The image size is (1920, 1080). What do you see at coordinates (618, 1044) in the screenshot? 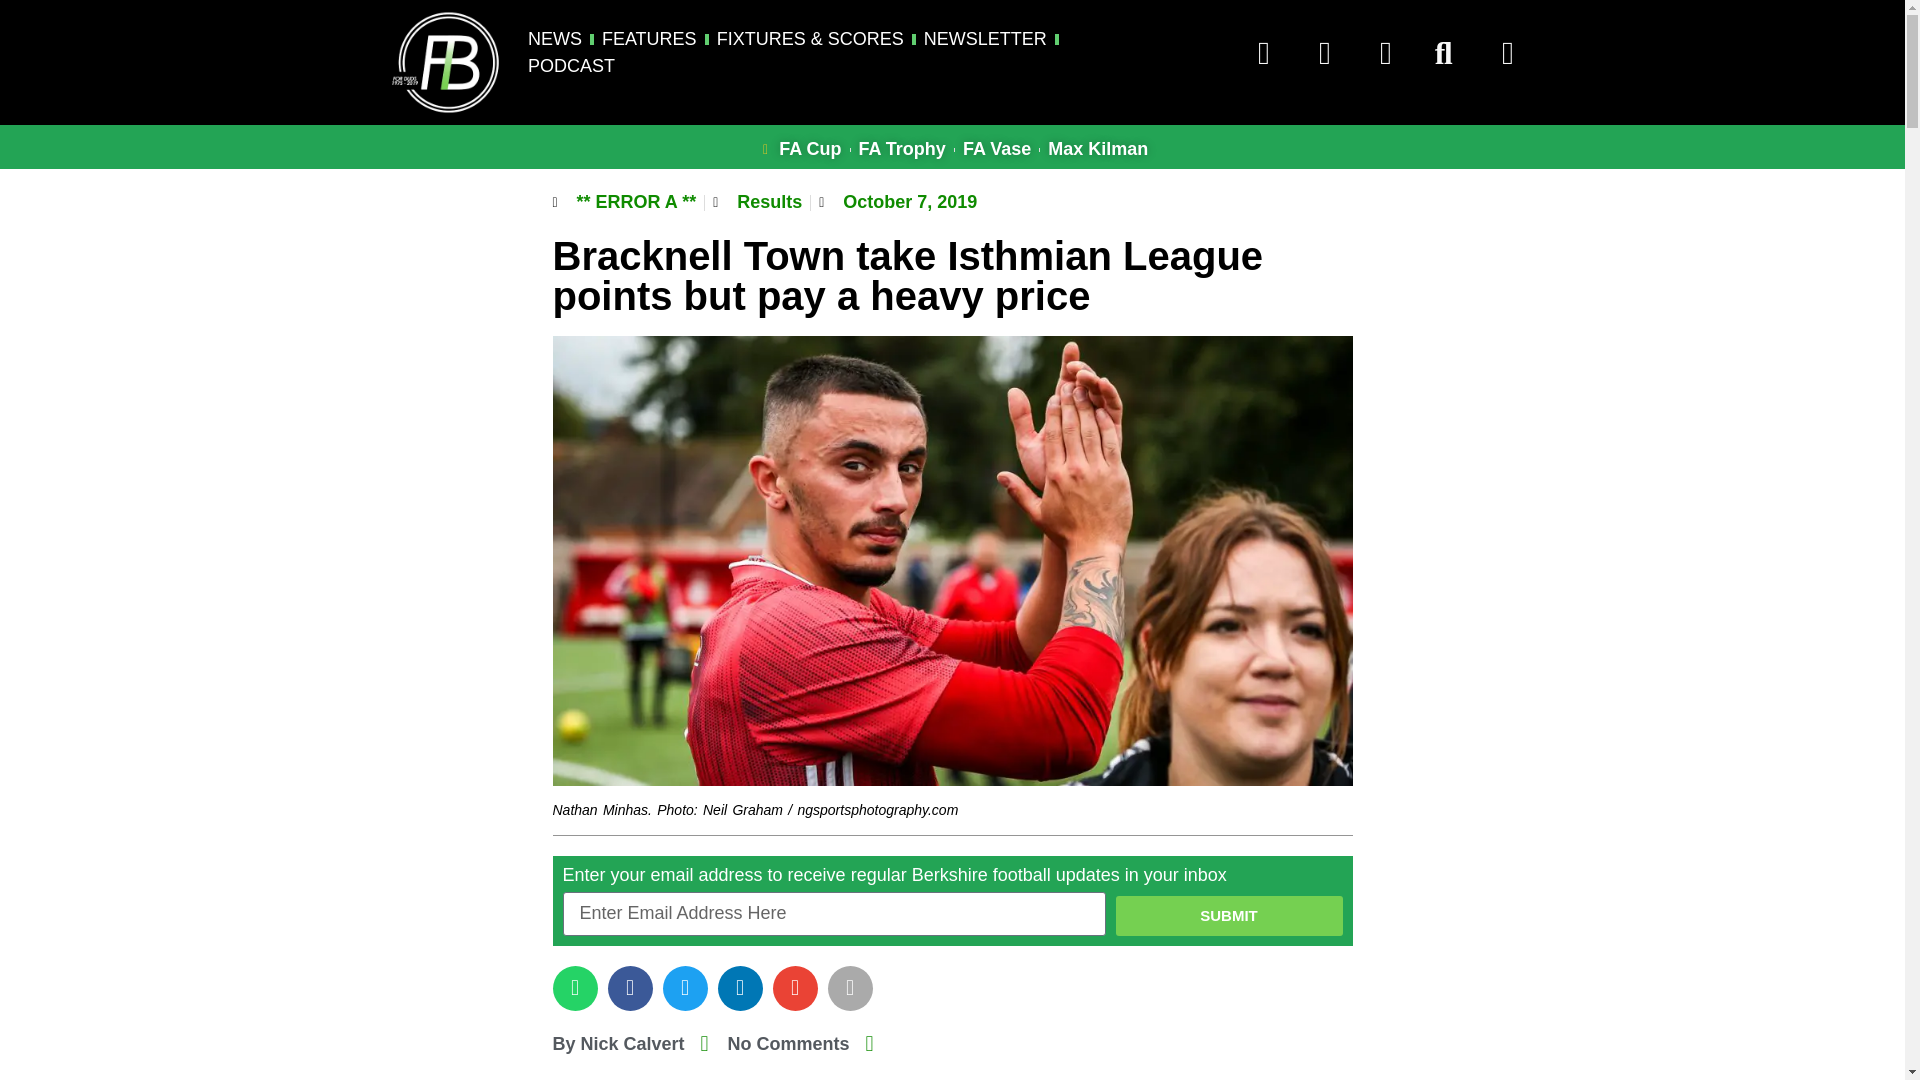
I see `By Nick Calvert` at bounding box center [618, 1044].